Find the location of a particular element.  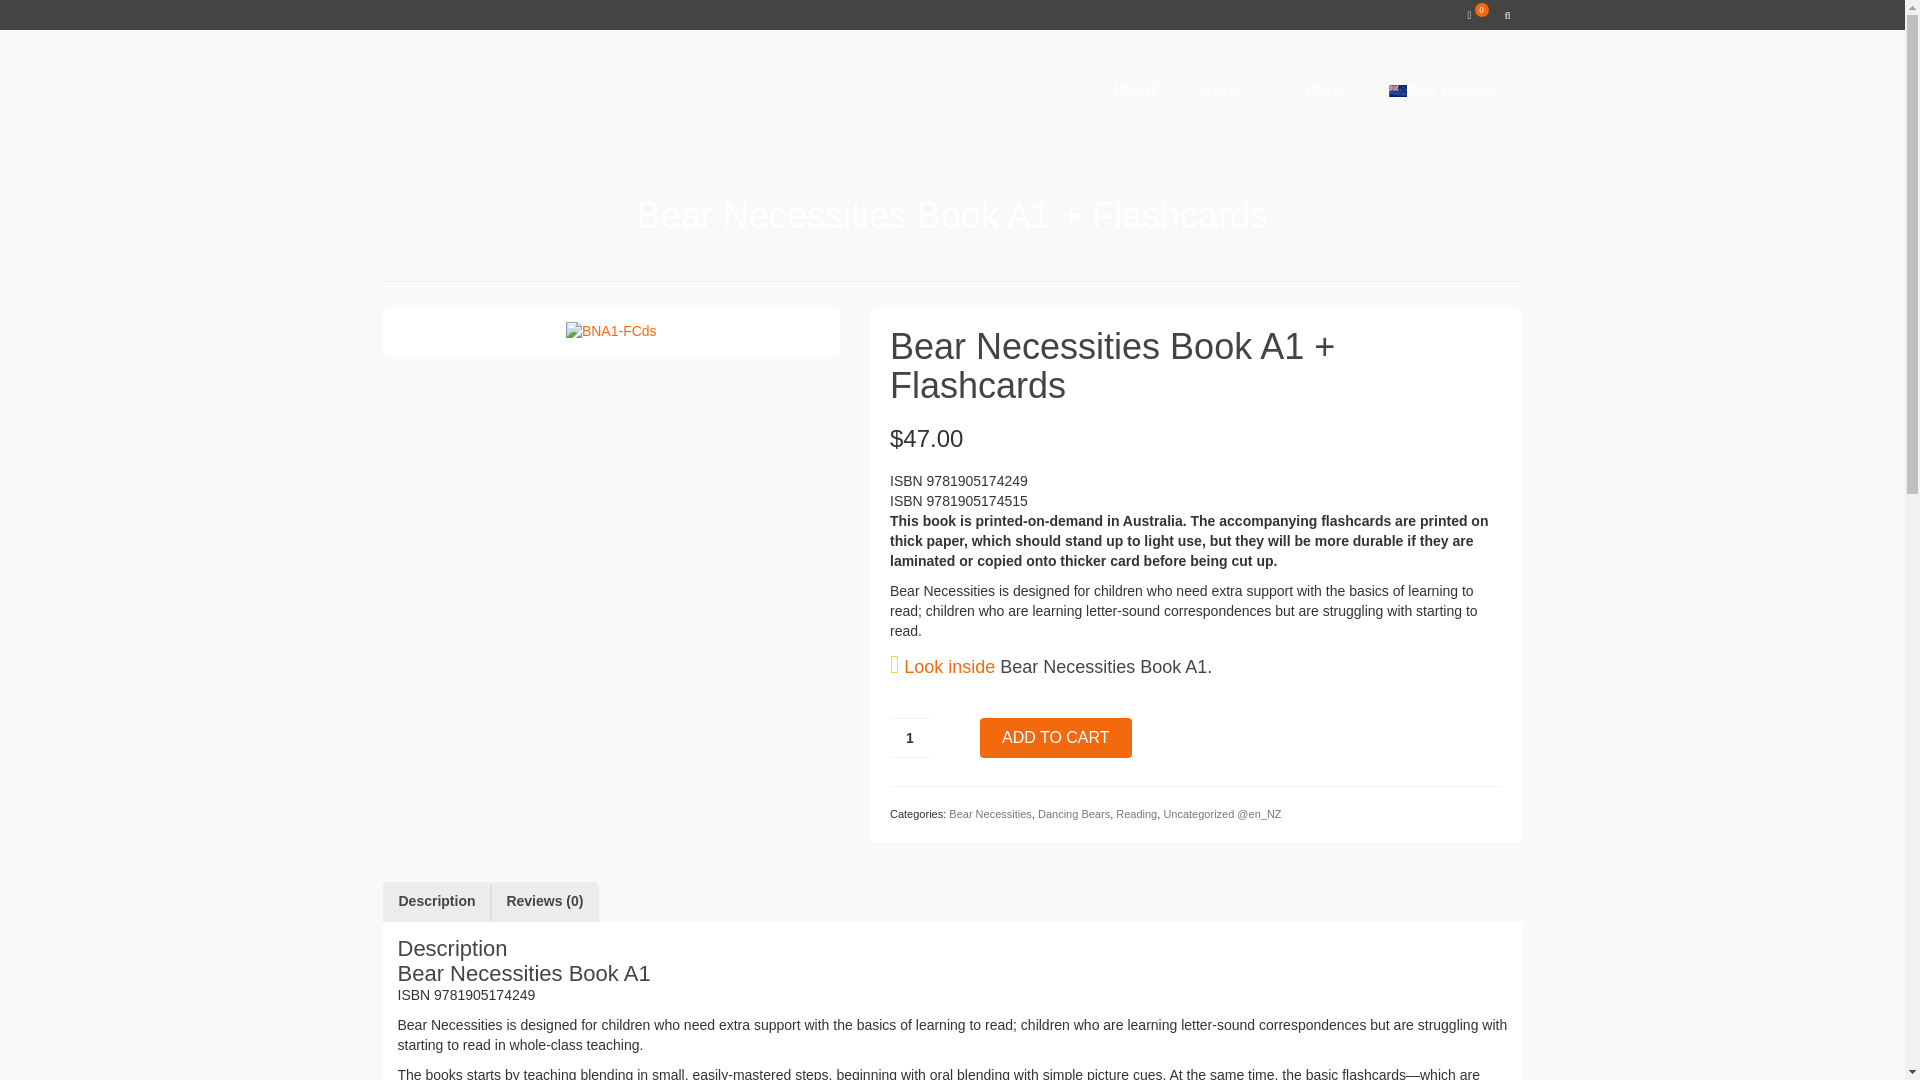

0 is located at coordinates (1477, 15).